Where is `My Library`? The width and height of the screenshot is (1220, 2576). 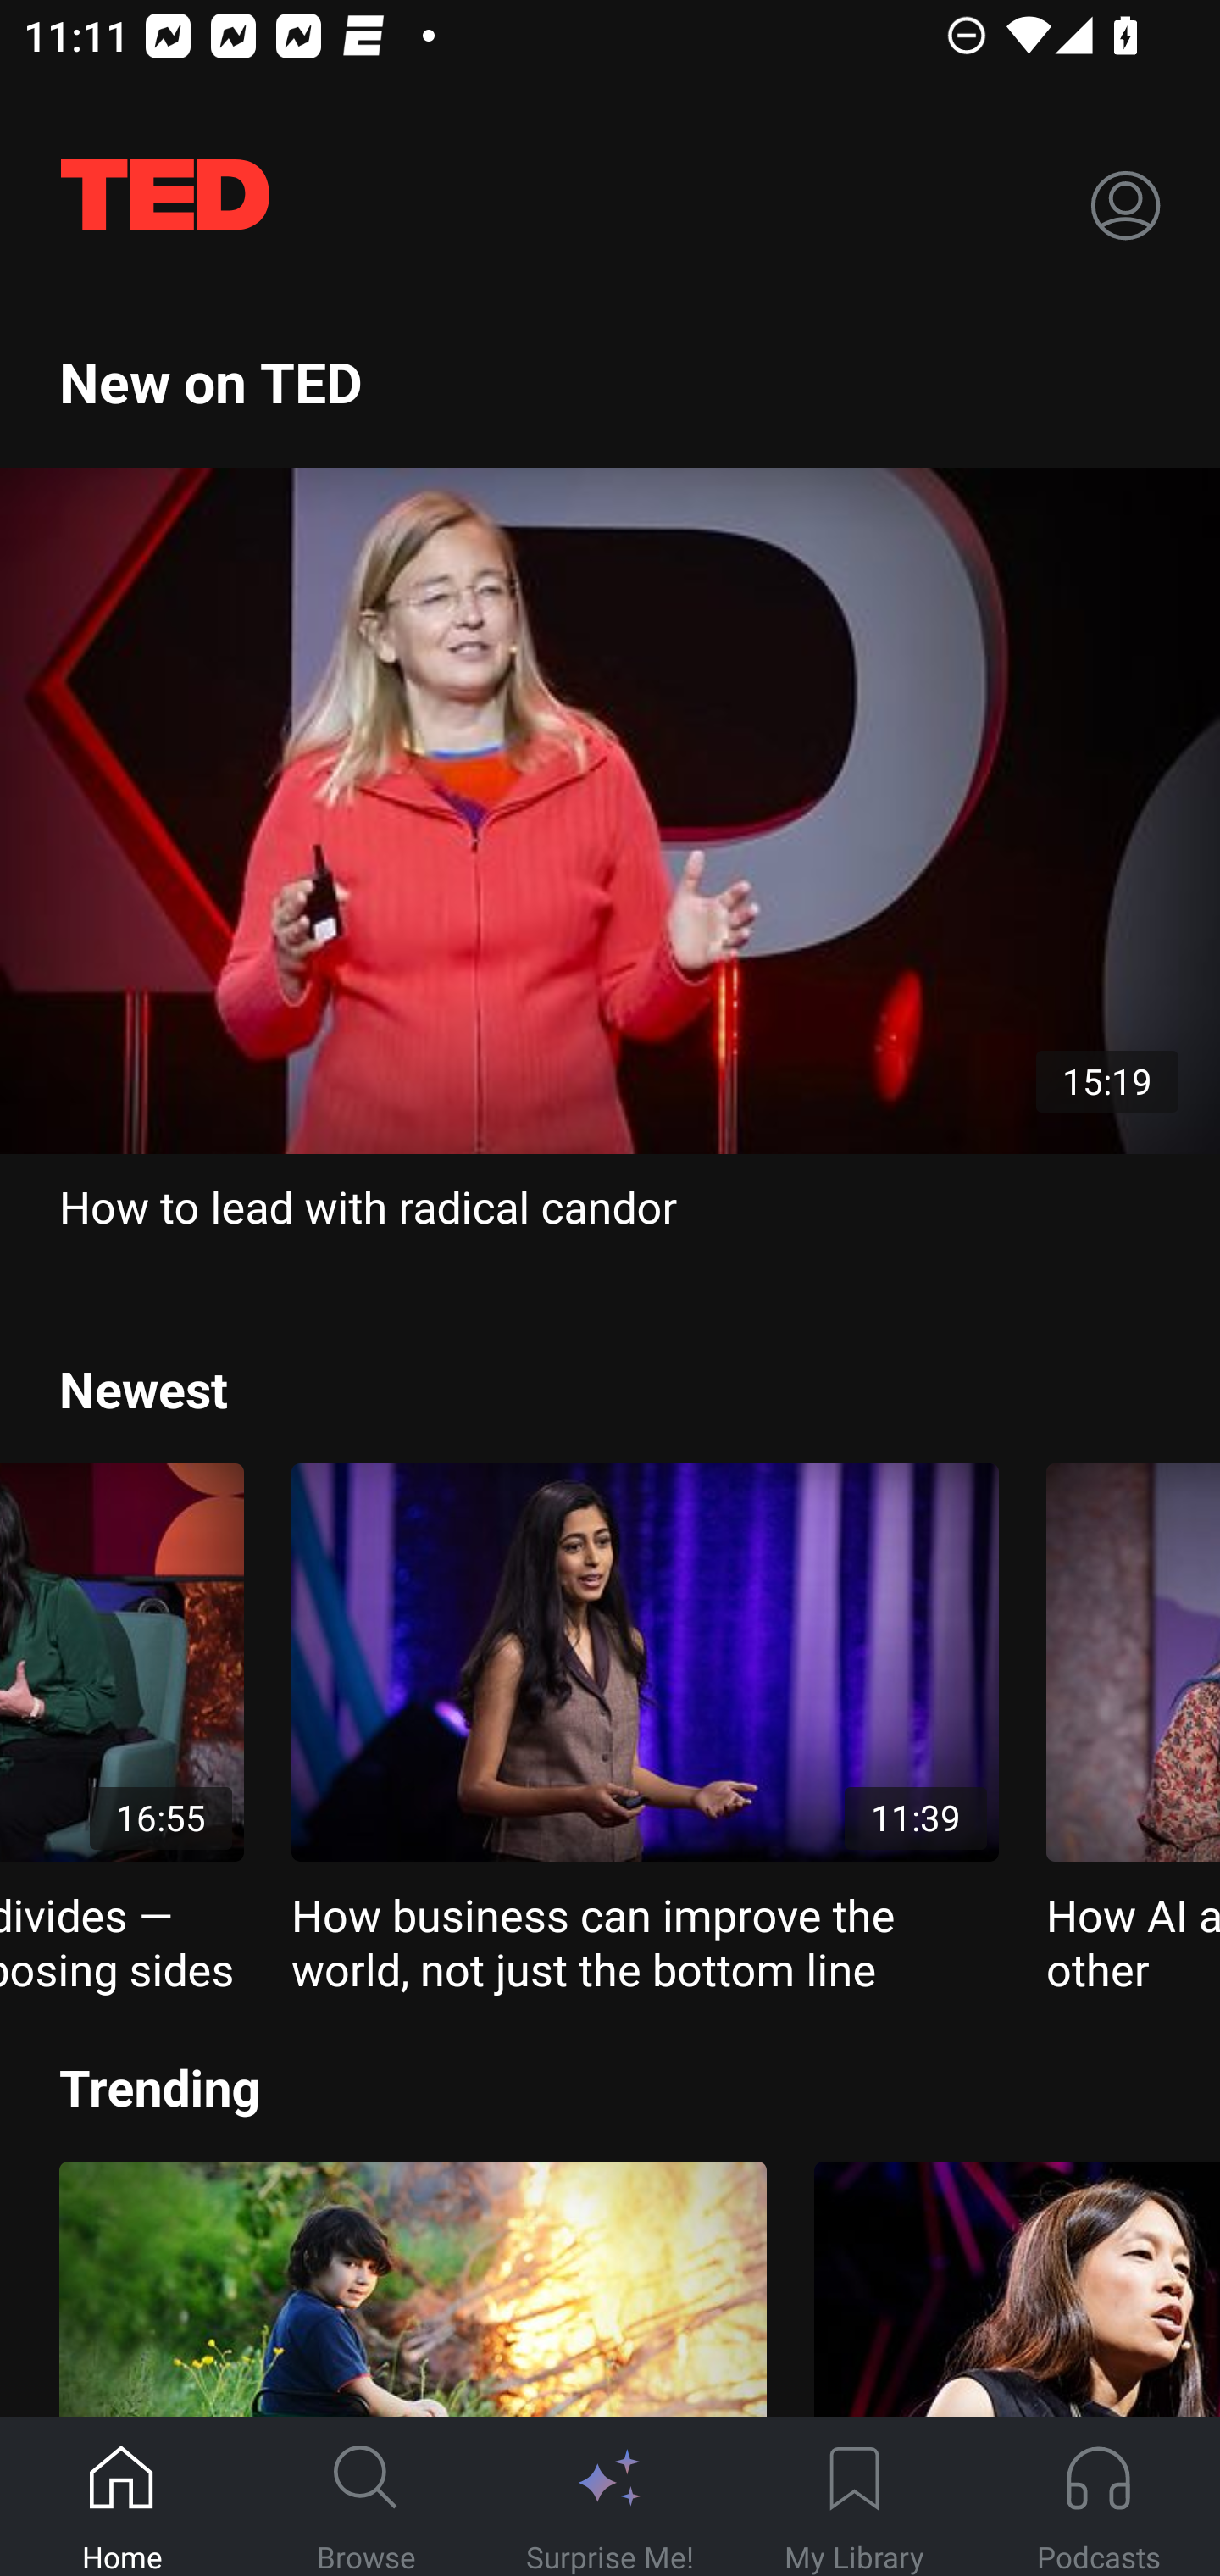
My Library is located at coordinates (854, 2497).